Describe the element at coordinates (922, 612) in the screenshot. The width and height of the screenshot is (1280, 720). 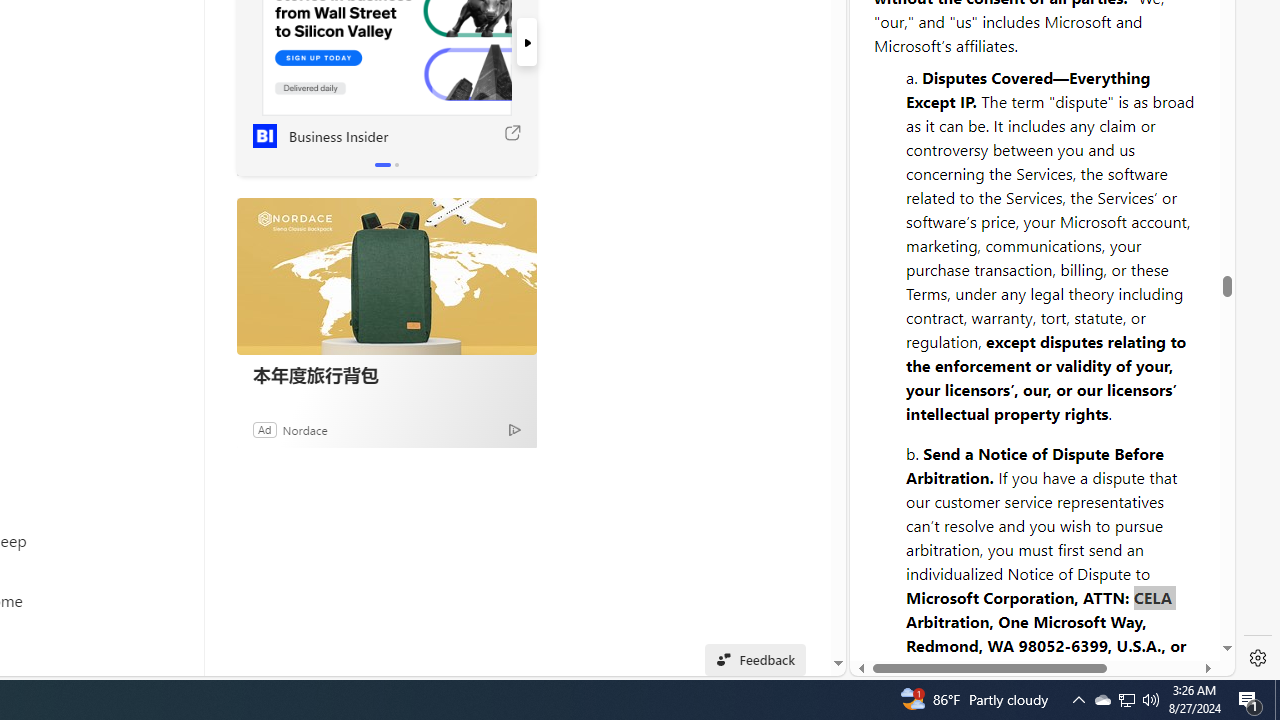
I see `Privacy` at that location.